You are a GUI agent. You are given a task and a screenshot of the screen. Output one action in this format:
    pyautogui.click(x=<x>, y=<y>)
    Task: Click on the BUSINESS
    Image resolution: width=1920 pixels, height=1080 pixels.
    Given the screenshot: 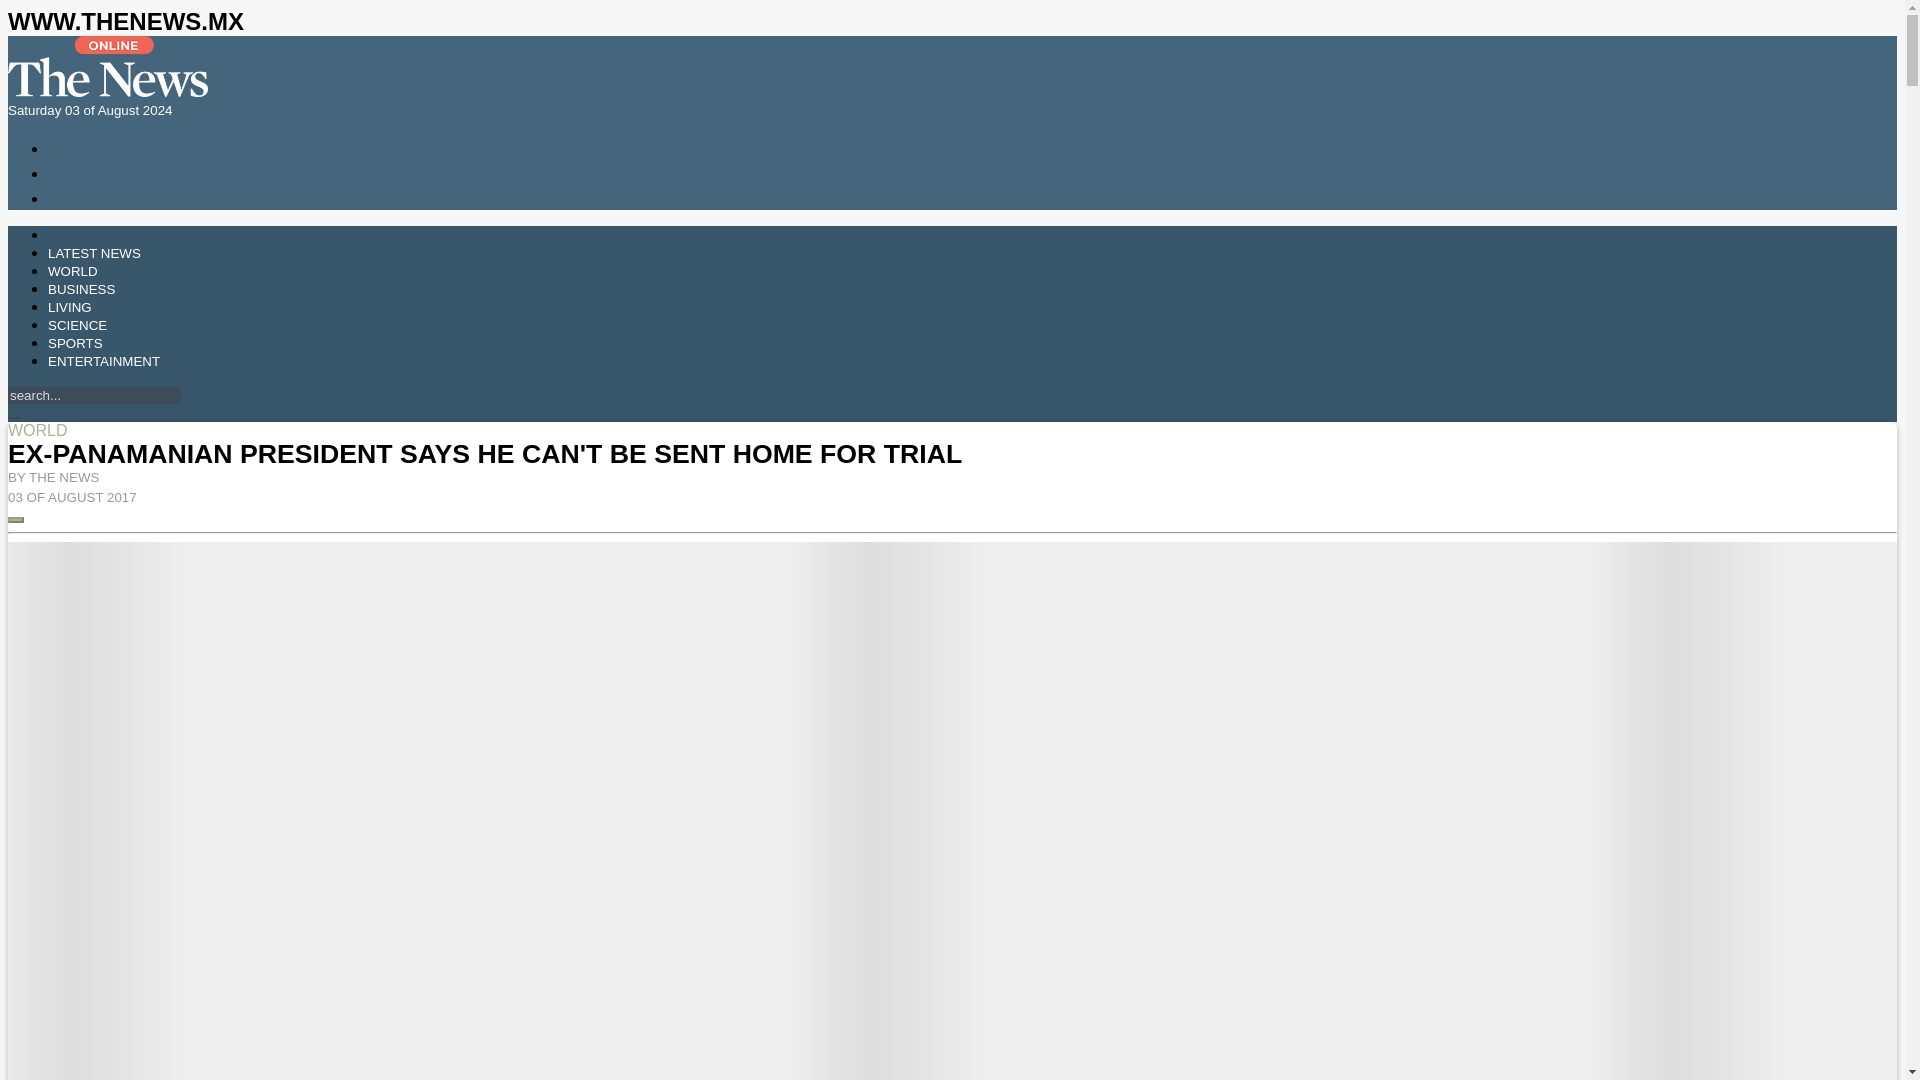 What is the action you would take?
    pyautogui.click(x=82, y=289)
    